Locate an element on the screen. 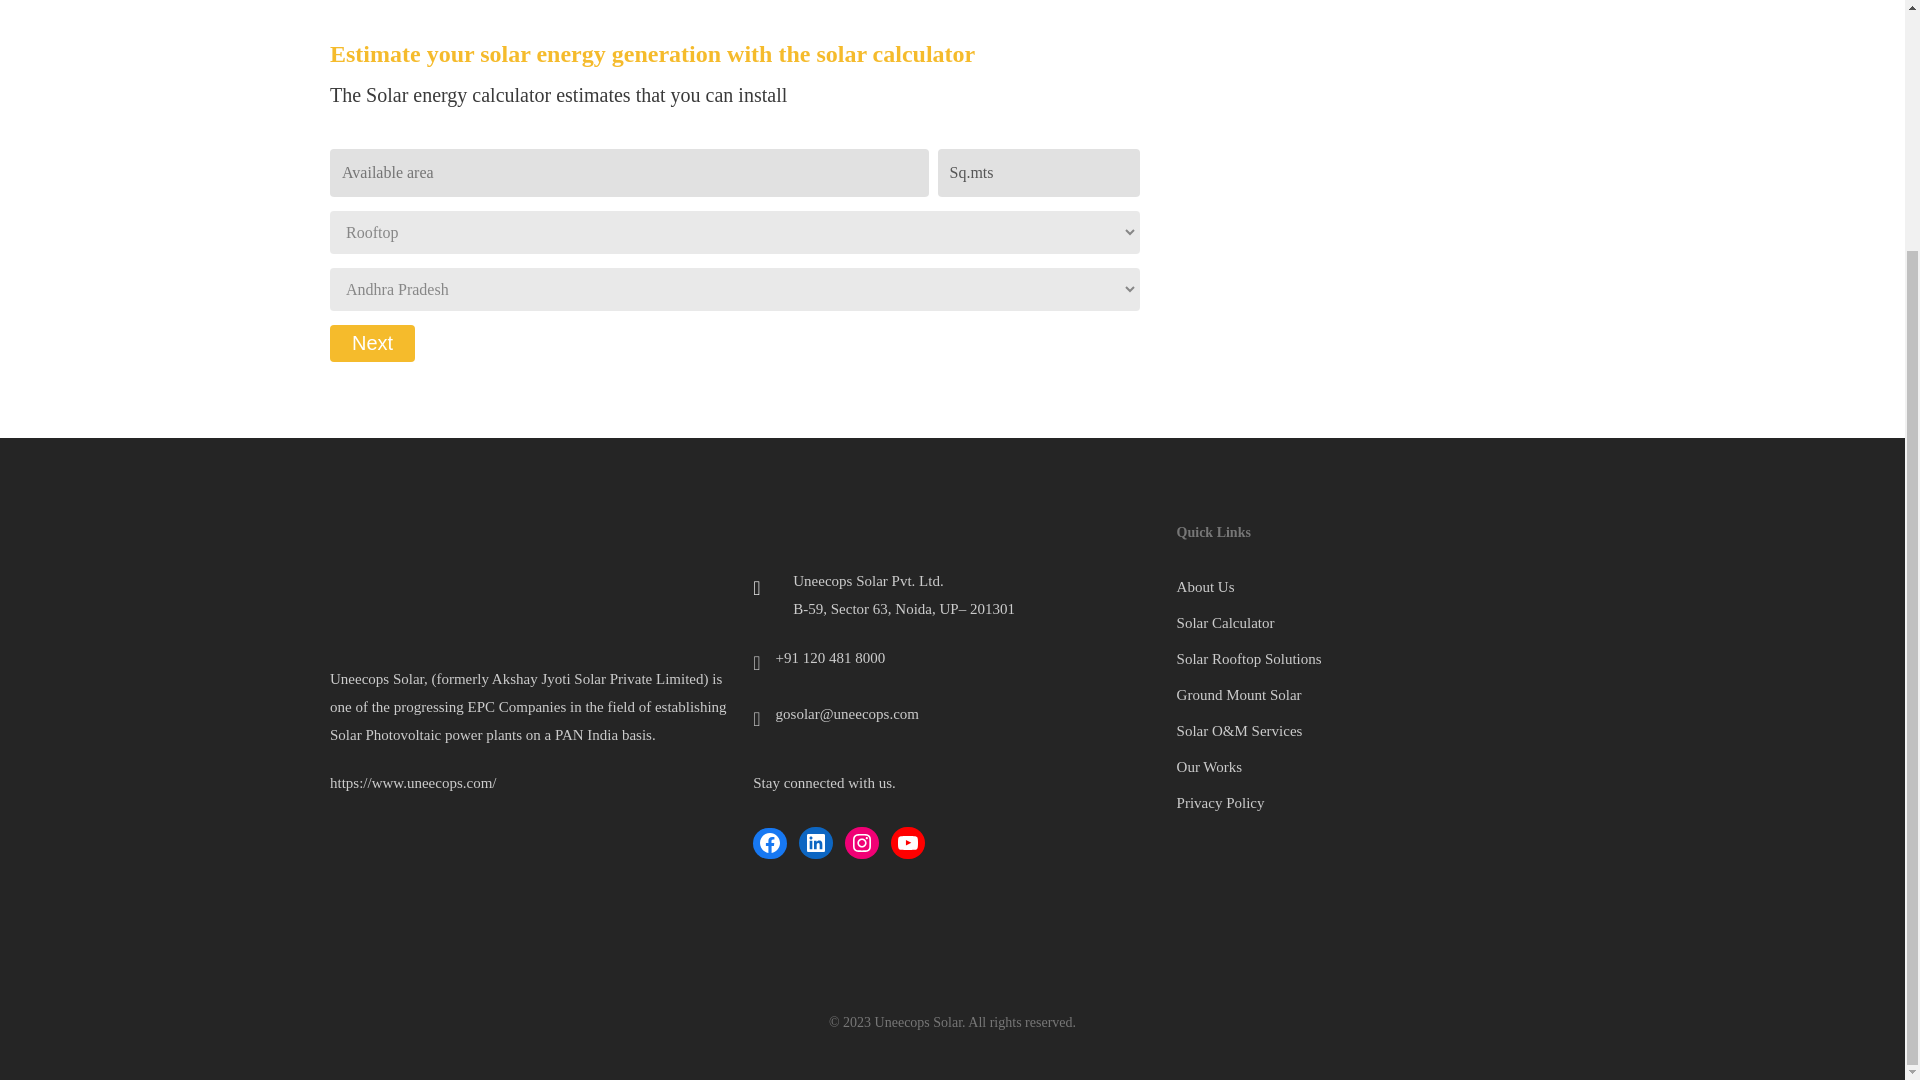  About Us is located at coordinates (1375, 586).